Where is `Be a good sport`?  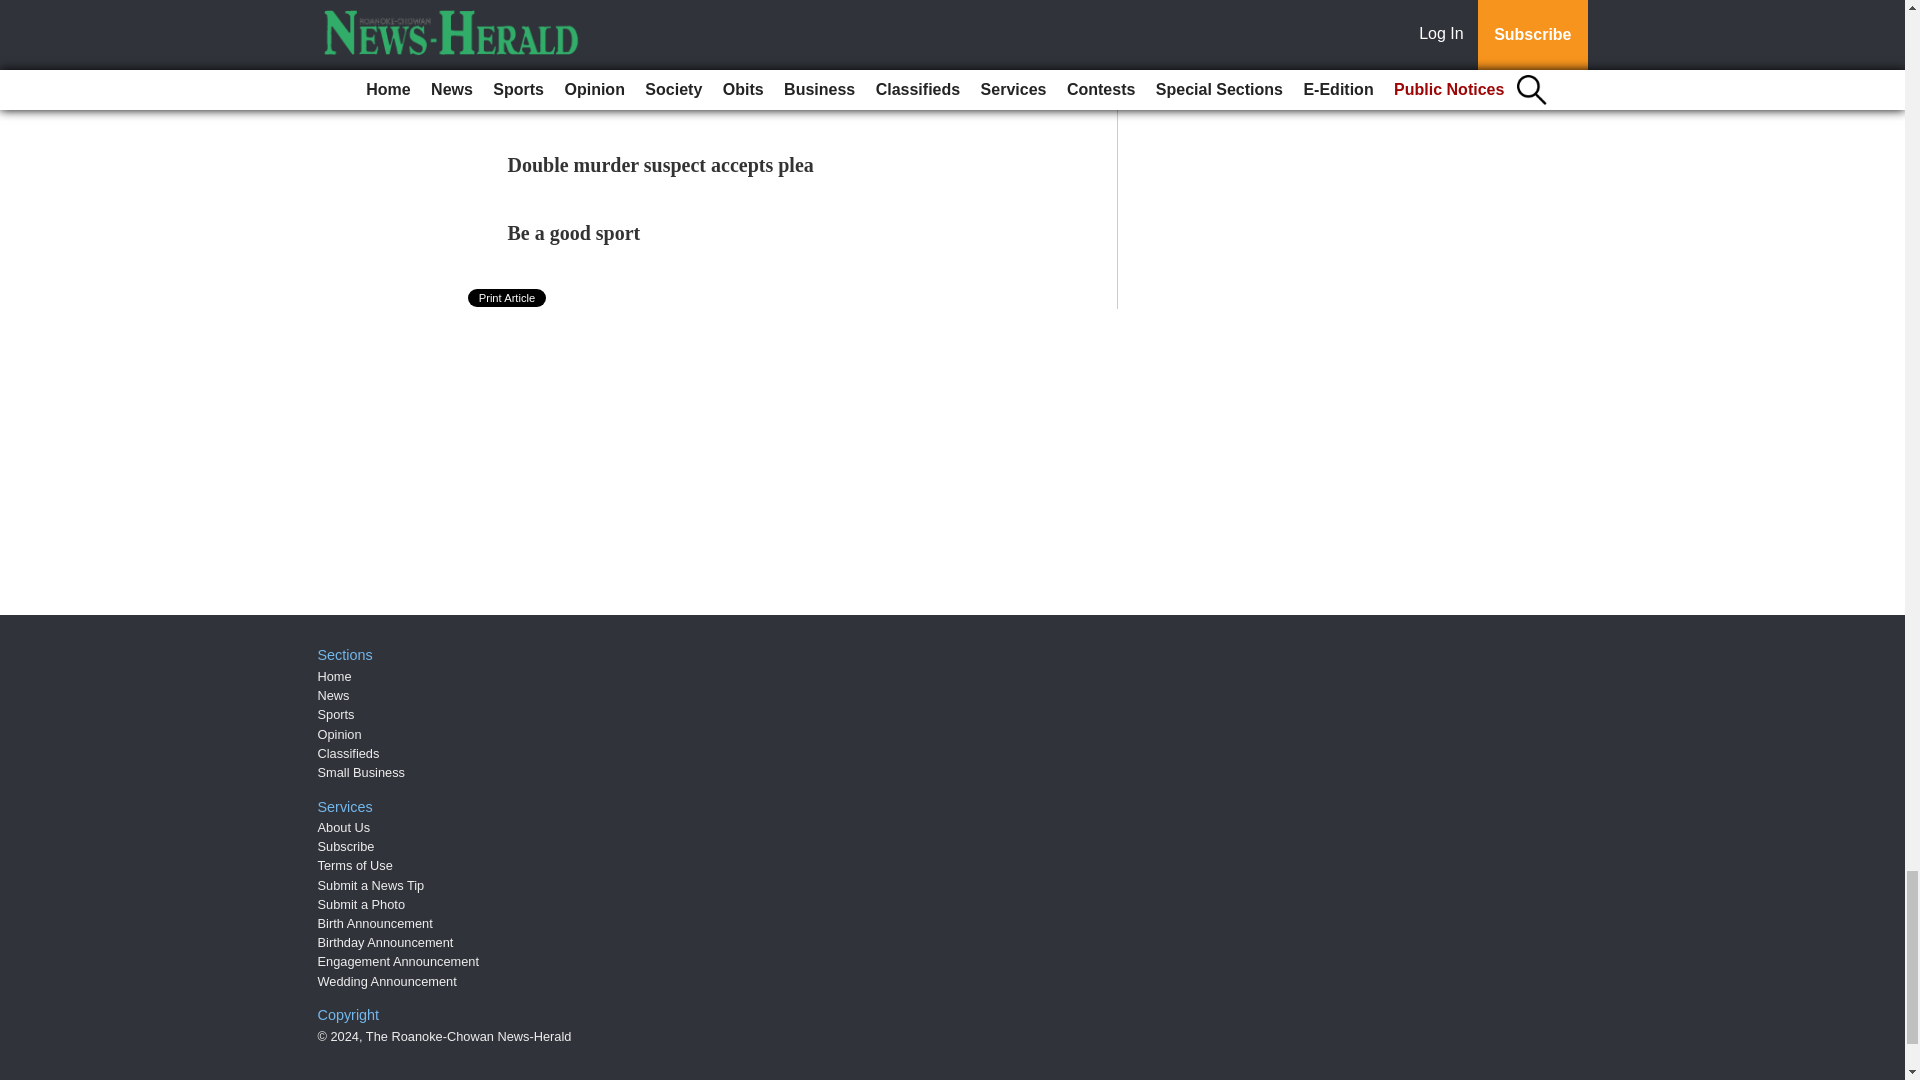 Be a good sport is located at coordinates (574, 233).